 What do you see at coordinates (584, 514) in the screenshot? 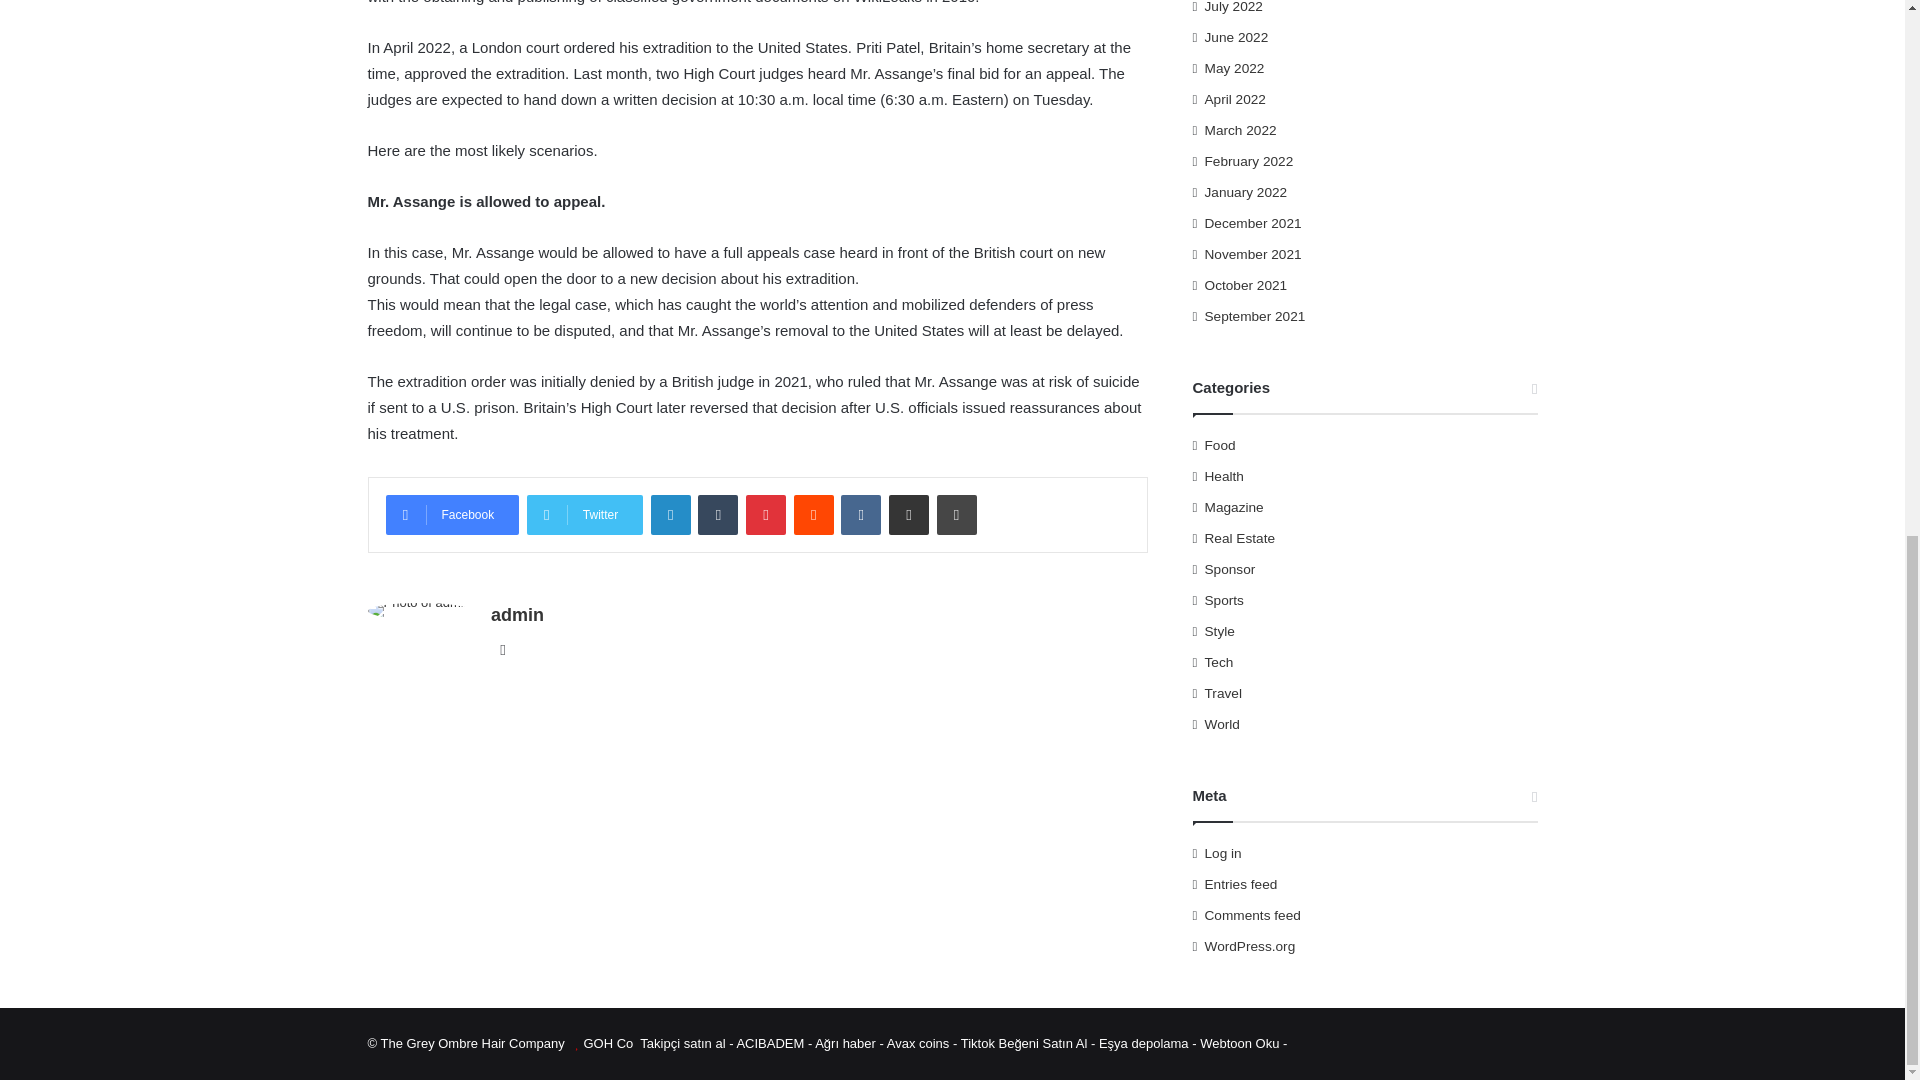
I see `Twitter` at bounding box center [584, 514].